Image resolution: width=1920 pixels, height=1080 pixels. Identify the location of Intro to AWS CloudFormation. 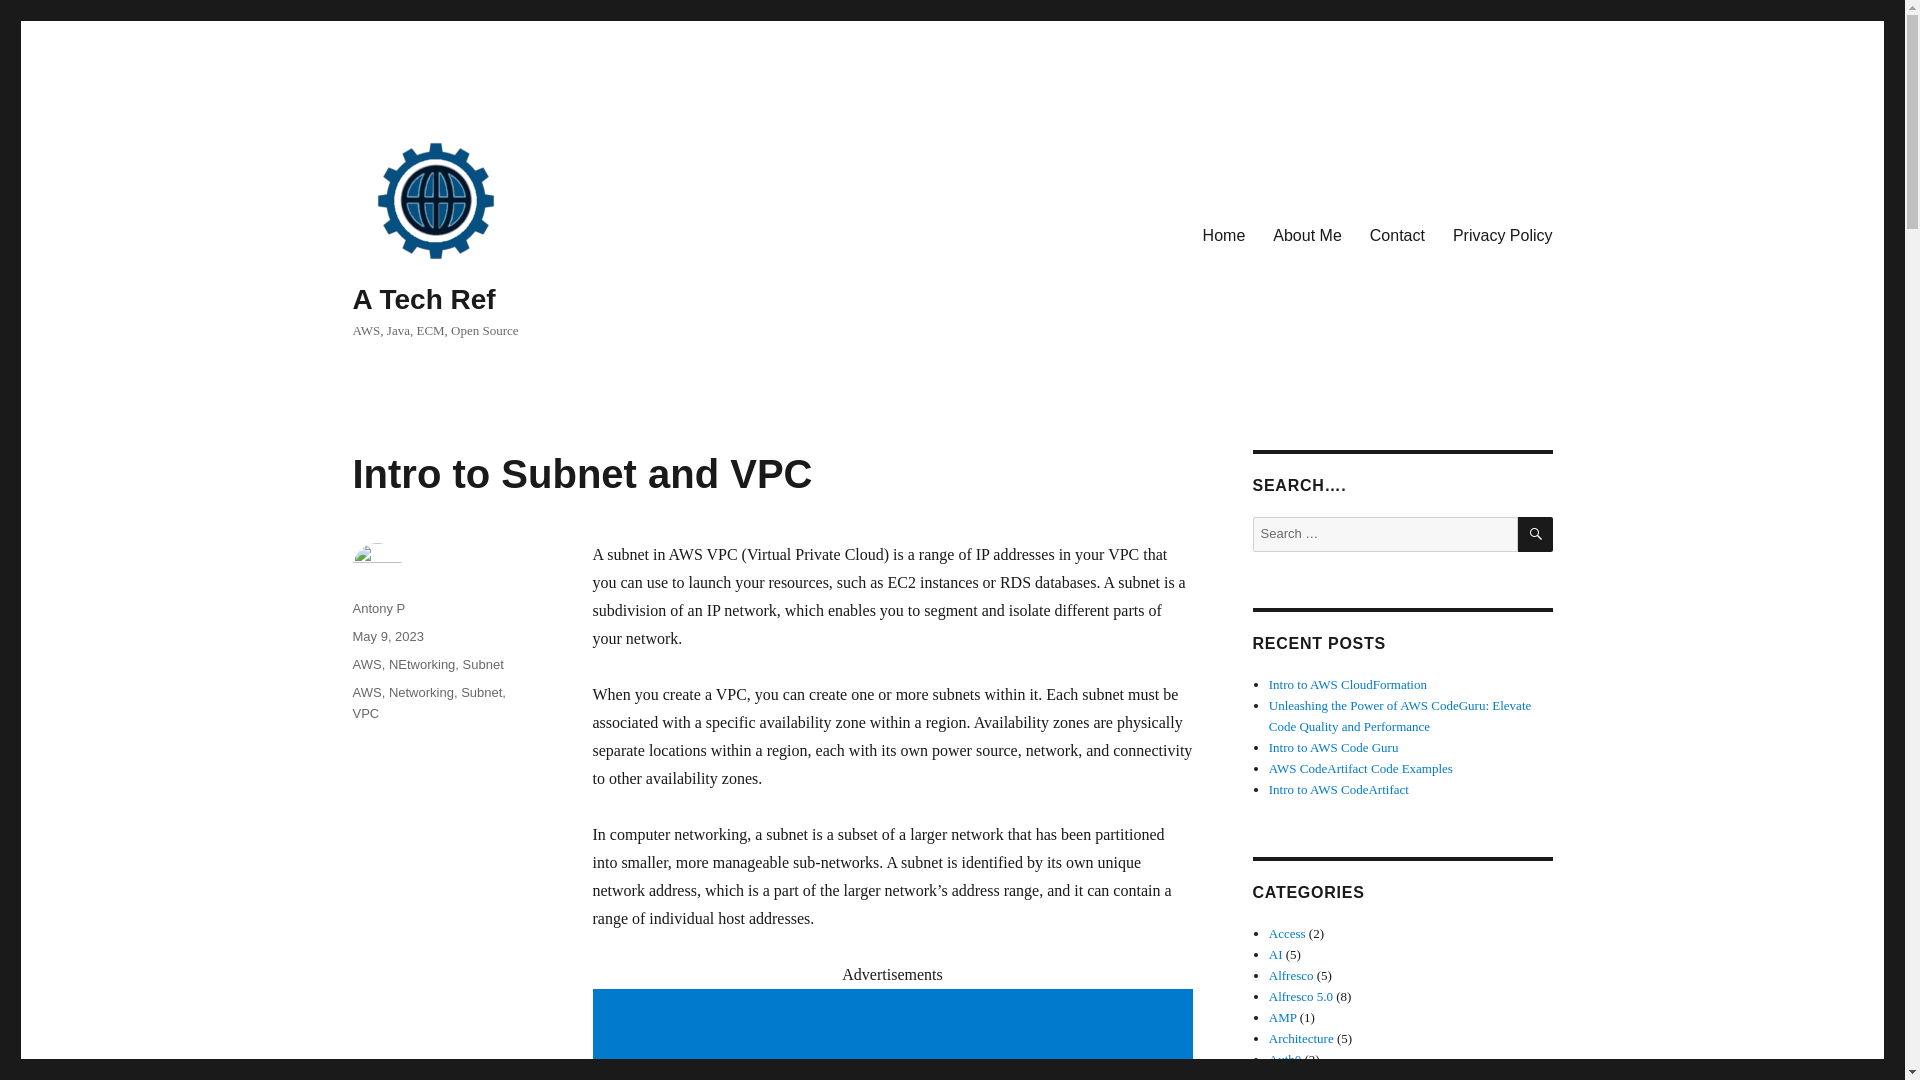
(1348, 684).